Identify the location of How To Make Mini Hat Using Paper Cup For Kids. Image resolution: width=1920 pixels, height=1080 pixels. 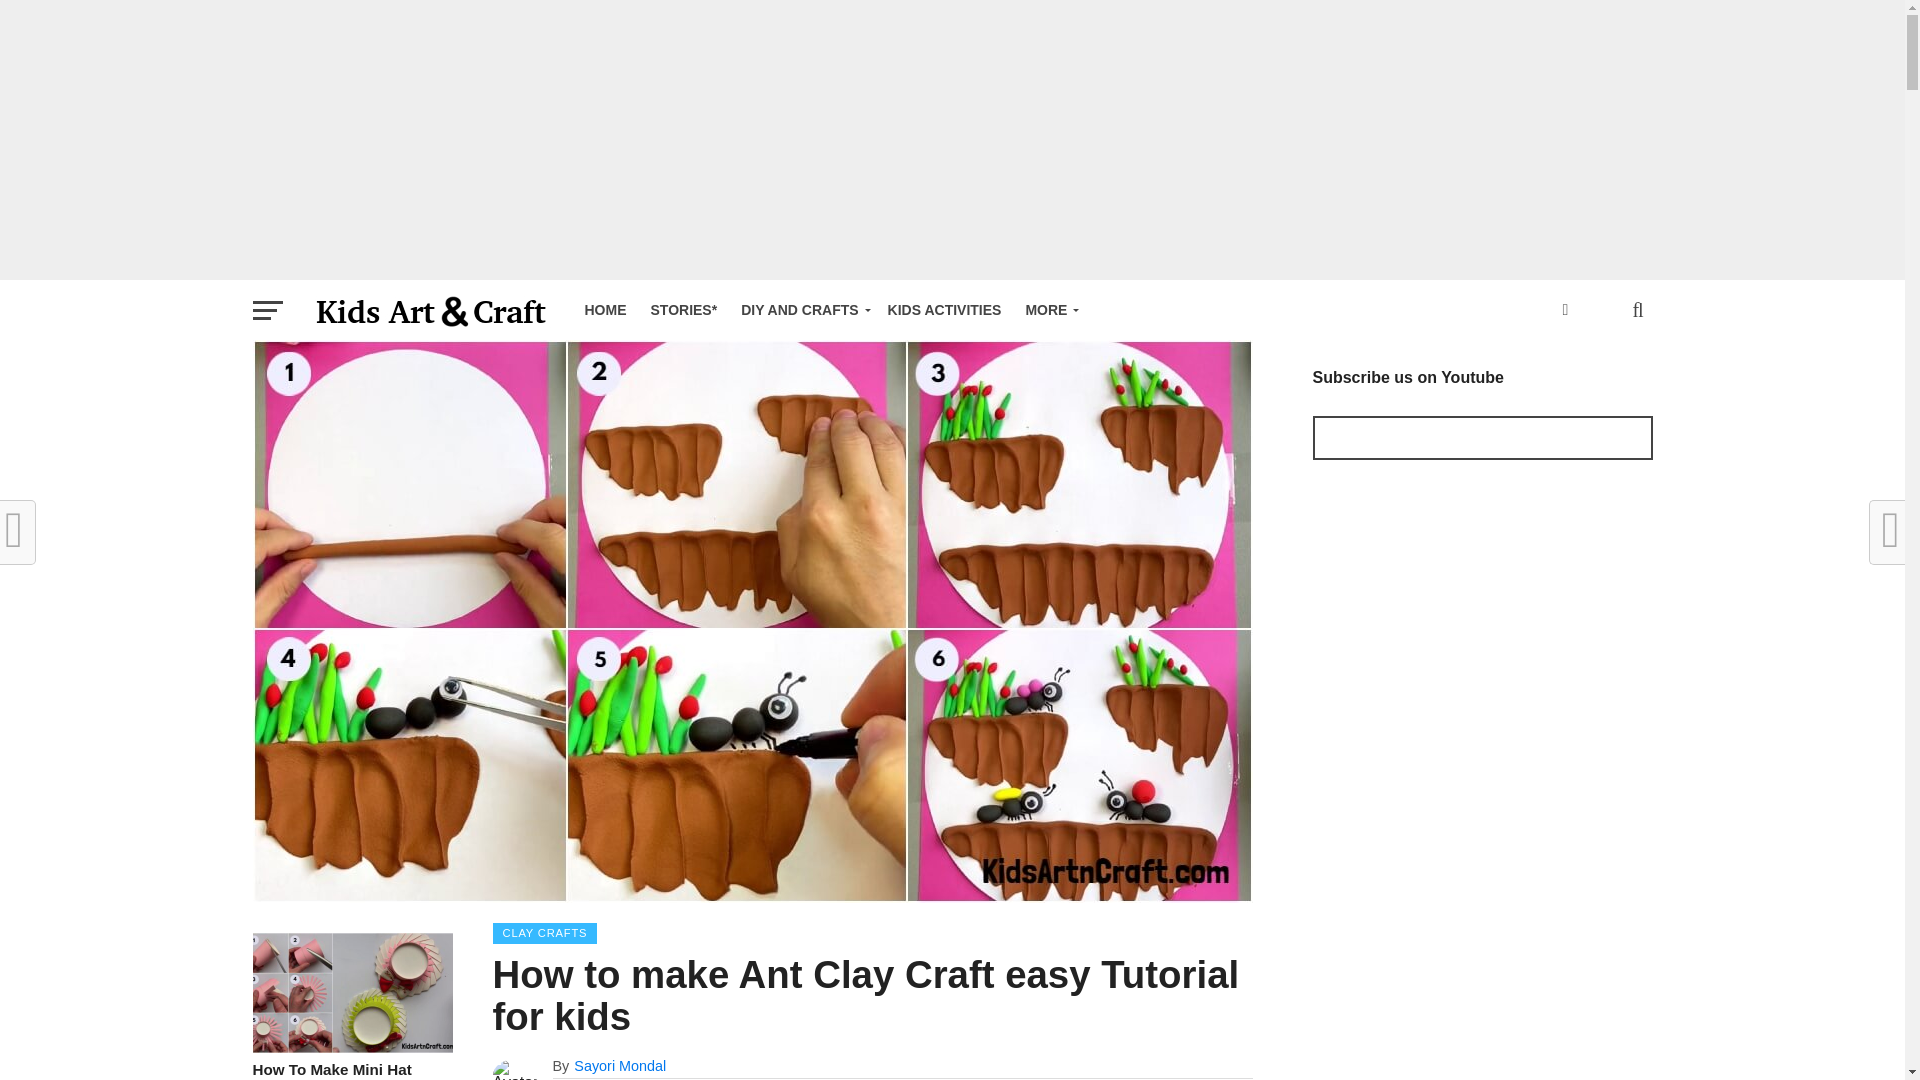
(351, 1047).